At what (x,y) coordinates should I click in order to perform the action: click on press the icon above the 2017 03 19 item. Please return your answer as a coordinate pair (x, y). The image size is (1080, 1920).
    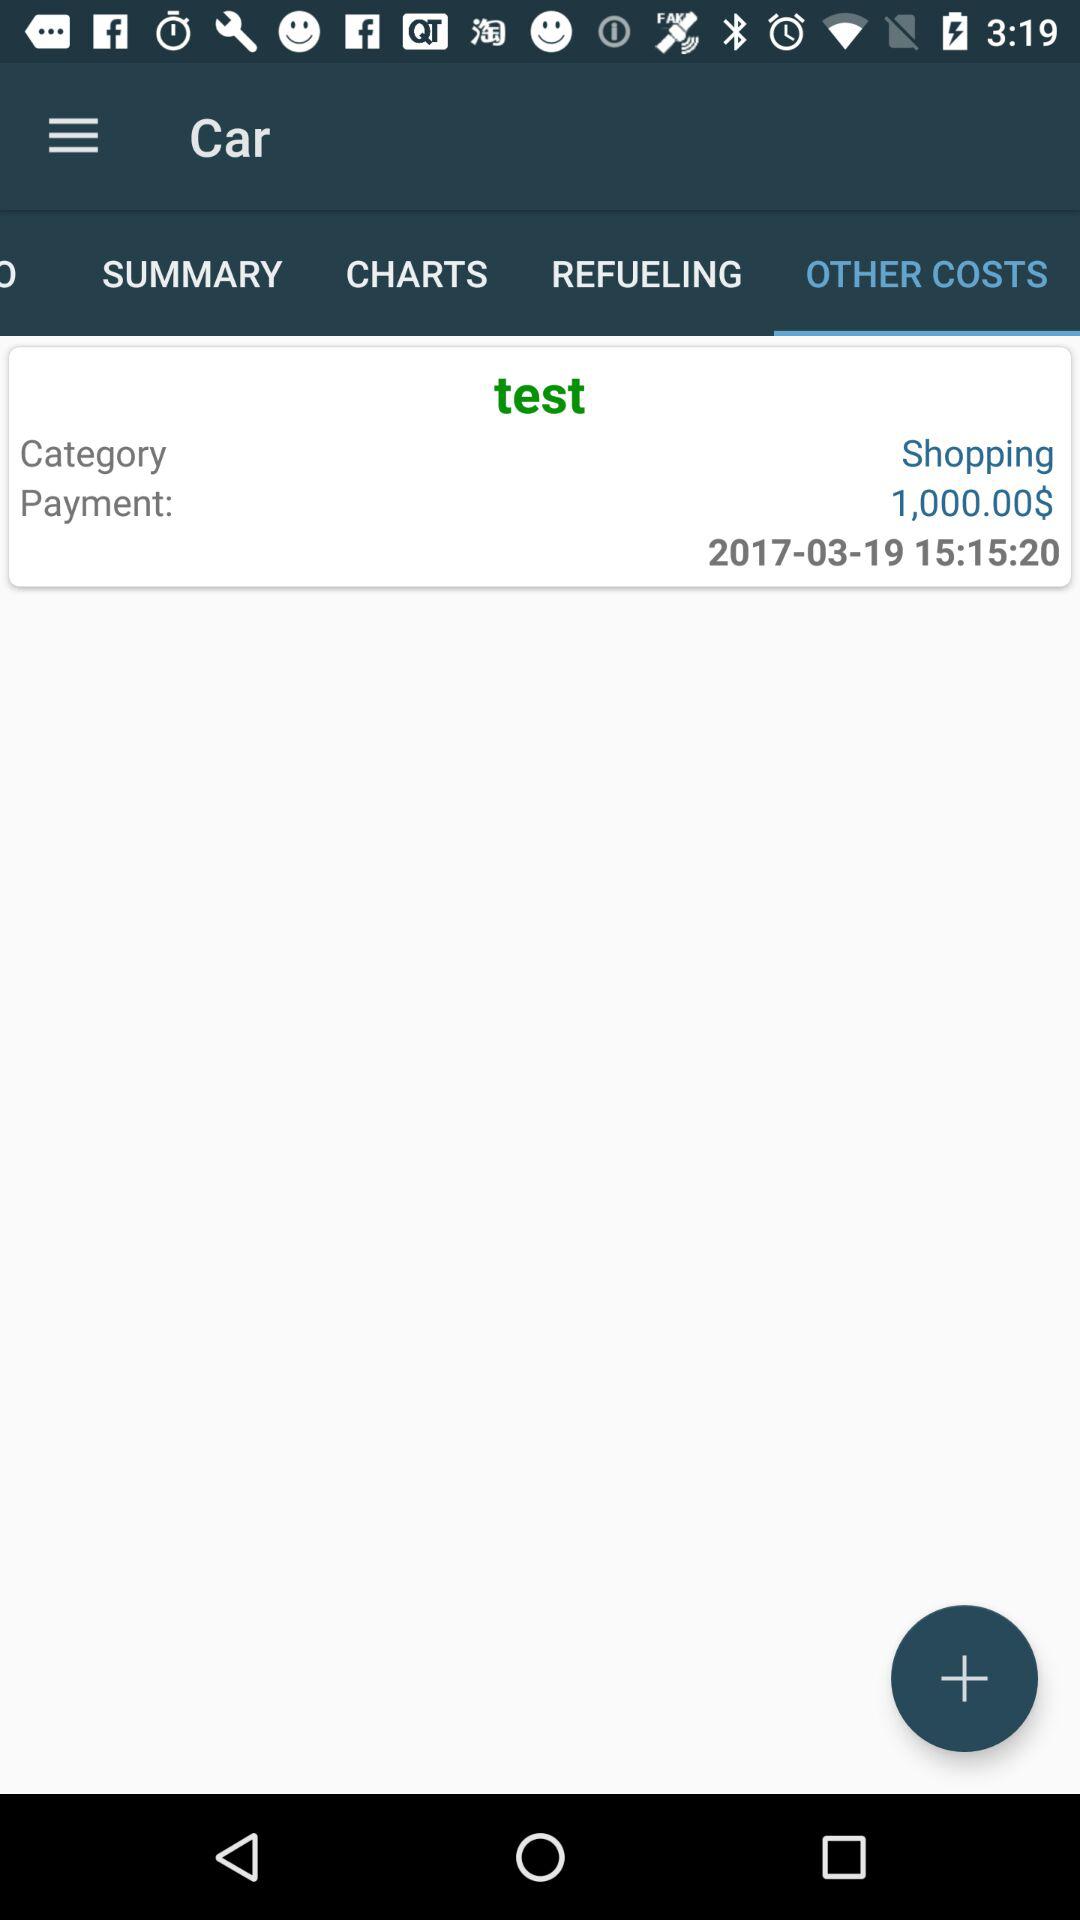
    Looking at the image, I should click on (792, 501).